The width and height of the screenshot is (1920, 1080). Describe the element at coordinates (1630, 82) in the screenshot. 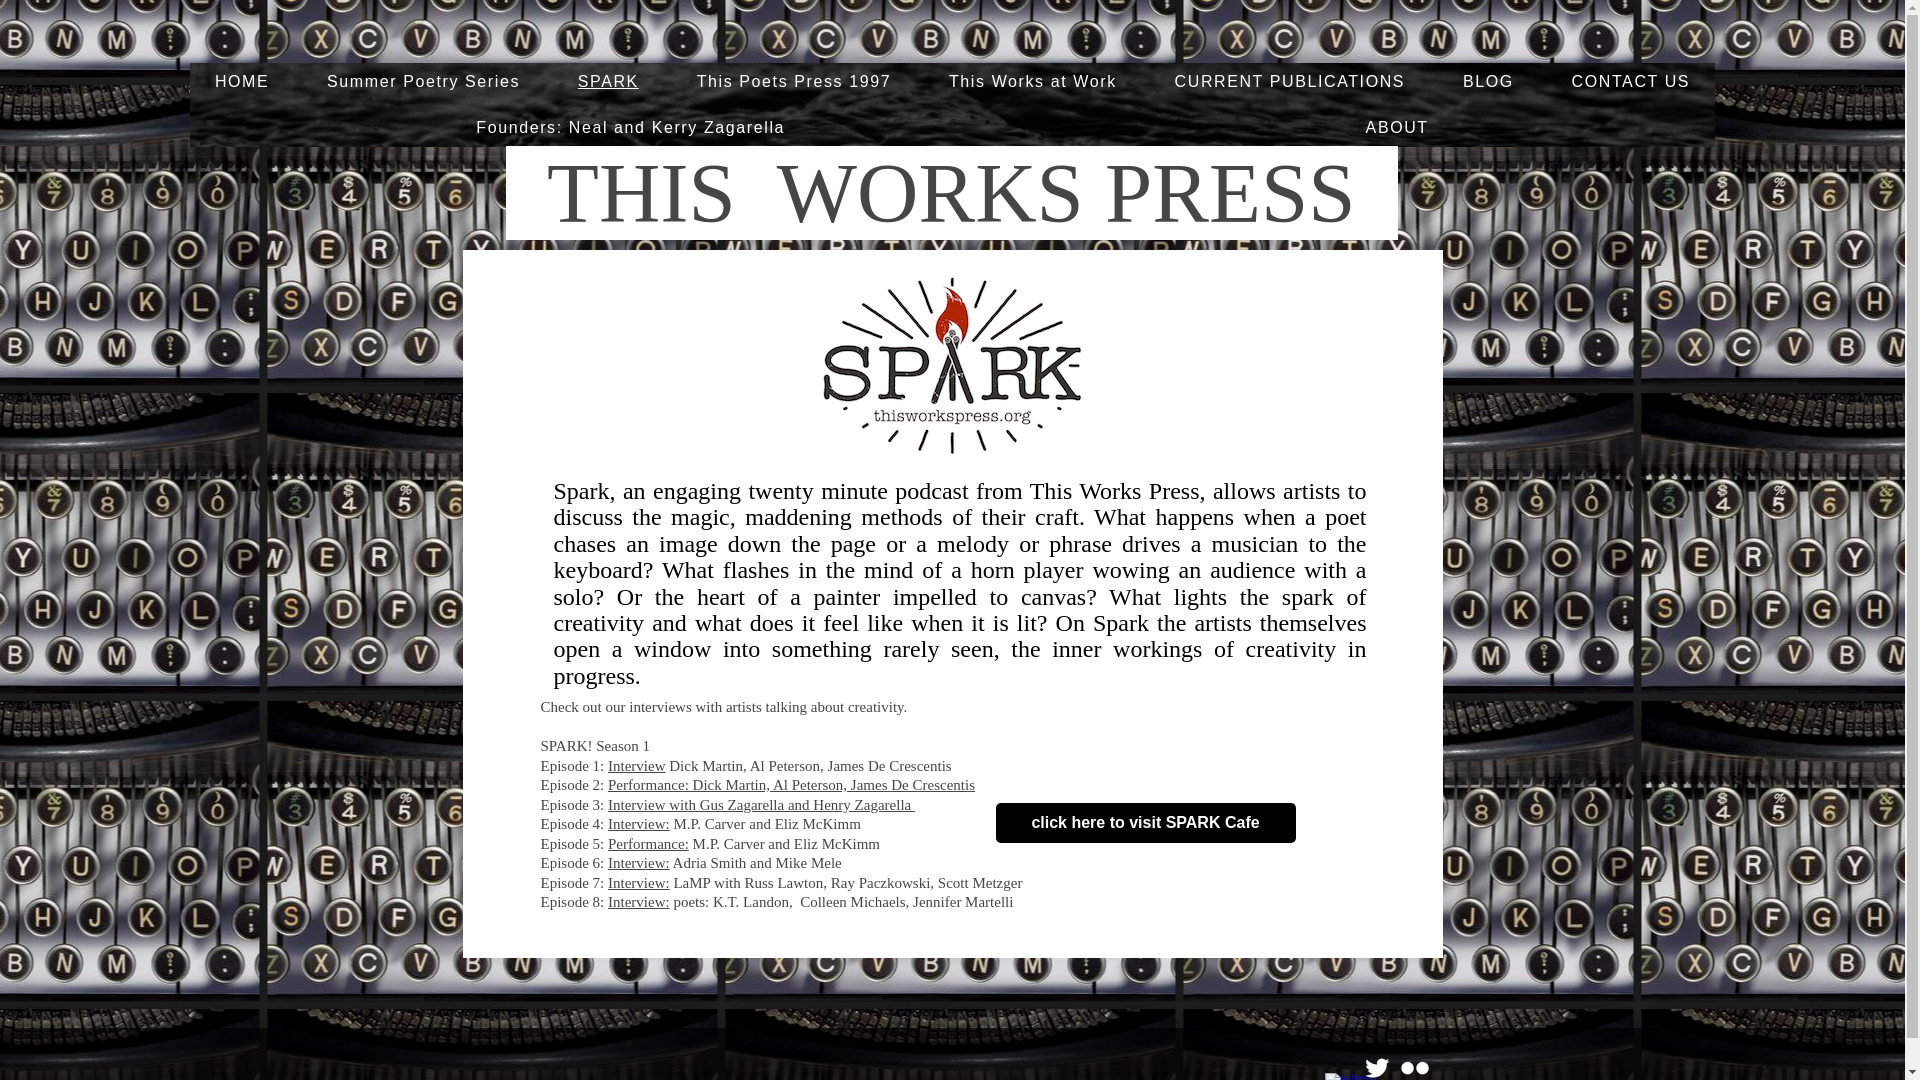

I see `CONTACT US` at that location.